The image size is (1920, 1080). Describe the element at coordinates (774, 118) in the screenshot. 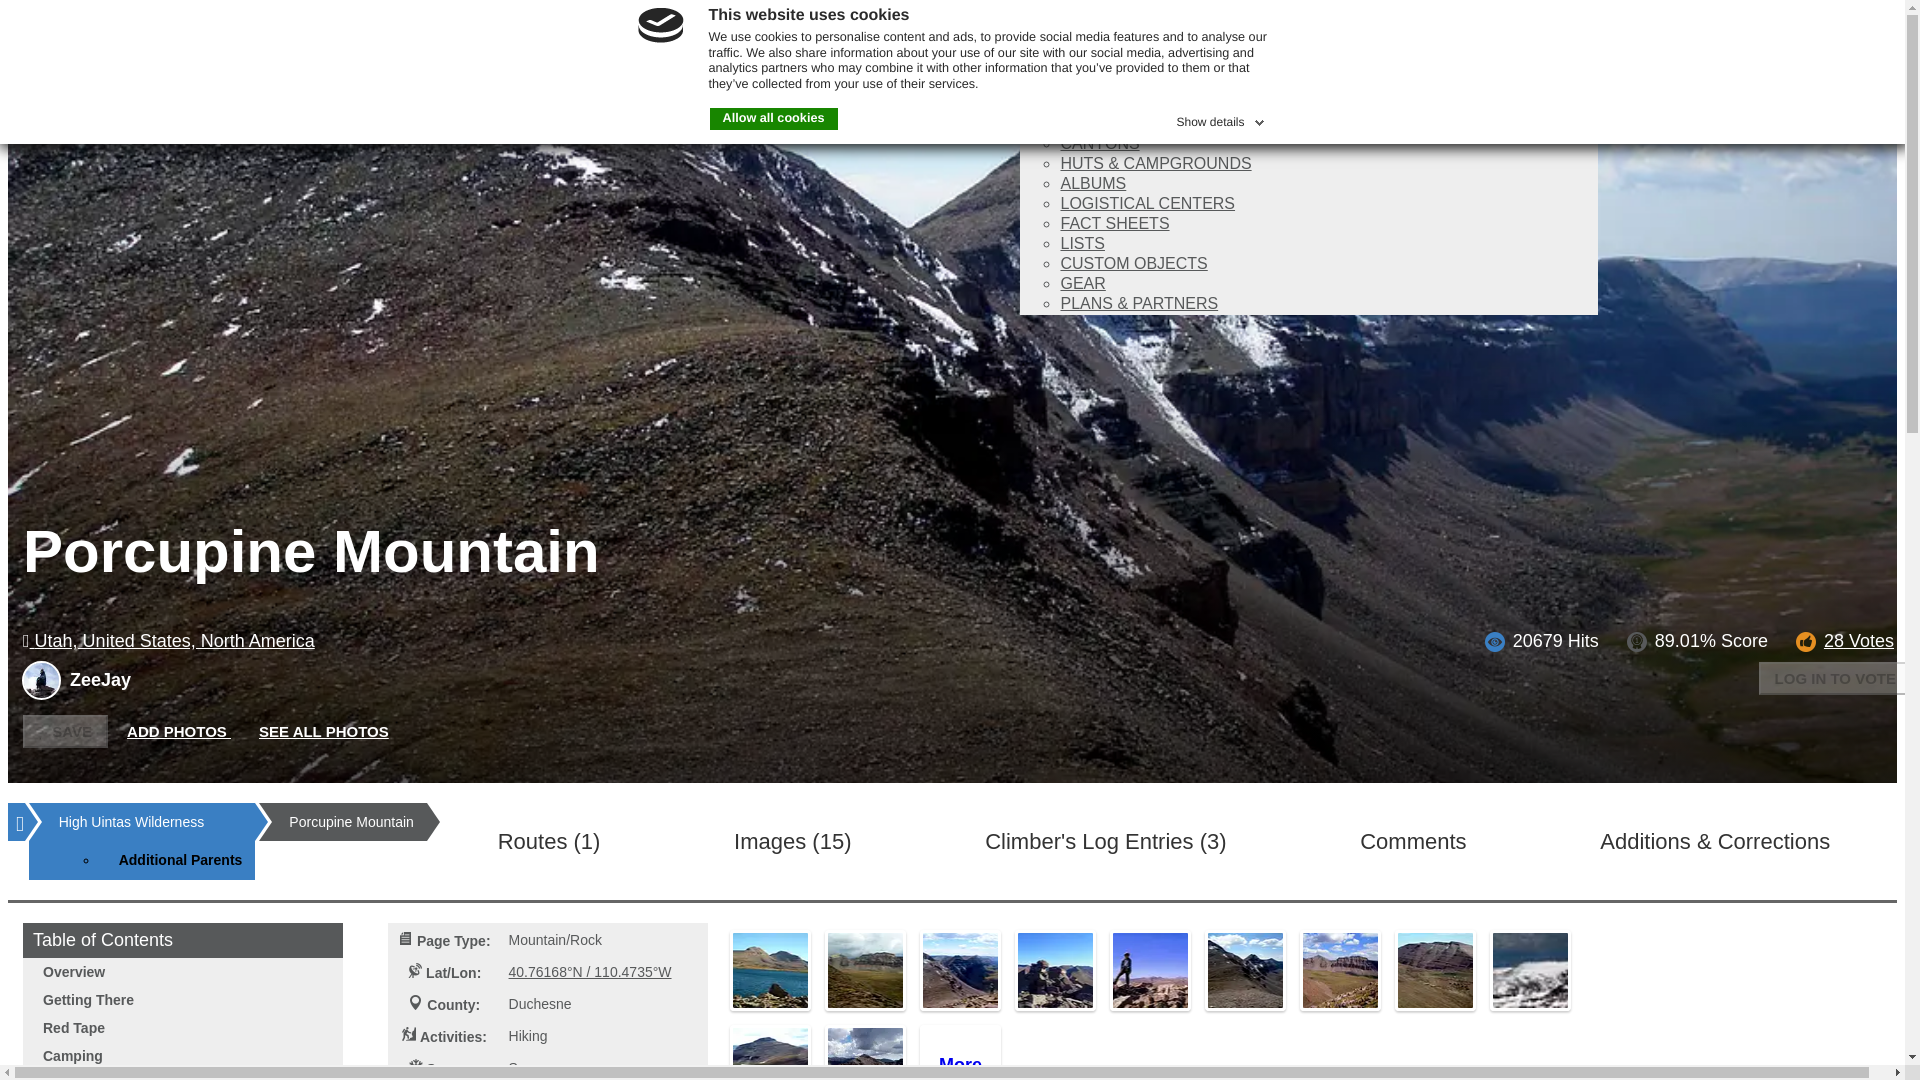

I see `Allow all cookies` at that location.